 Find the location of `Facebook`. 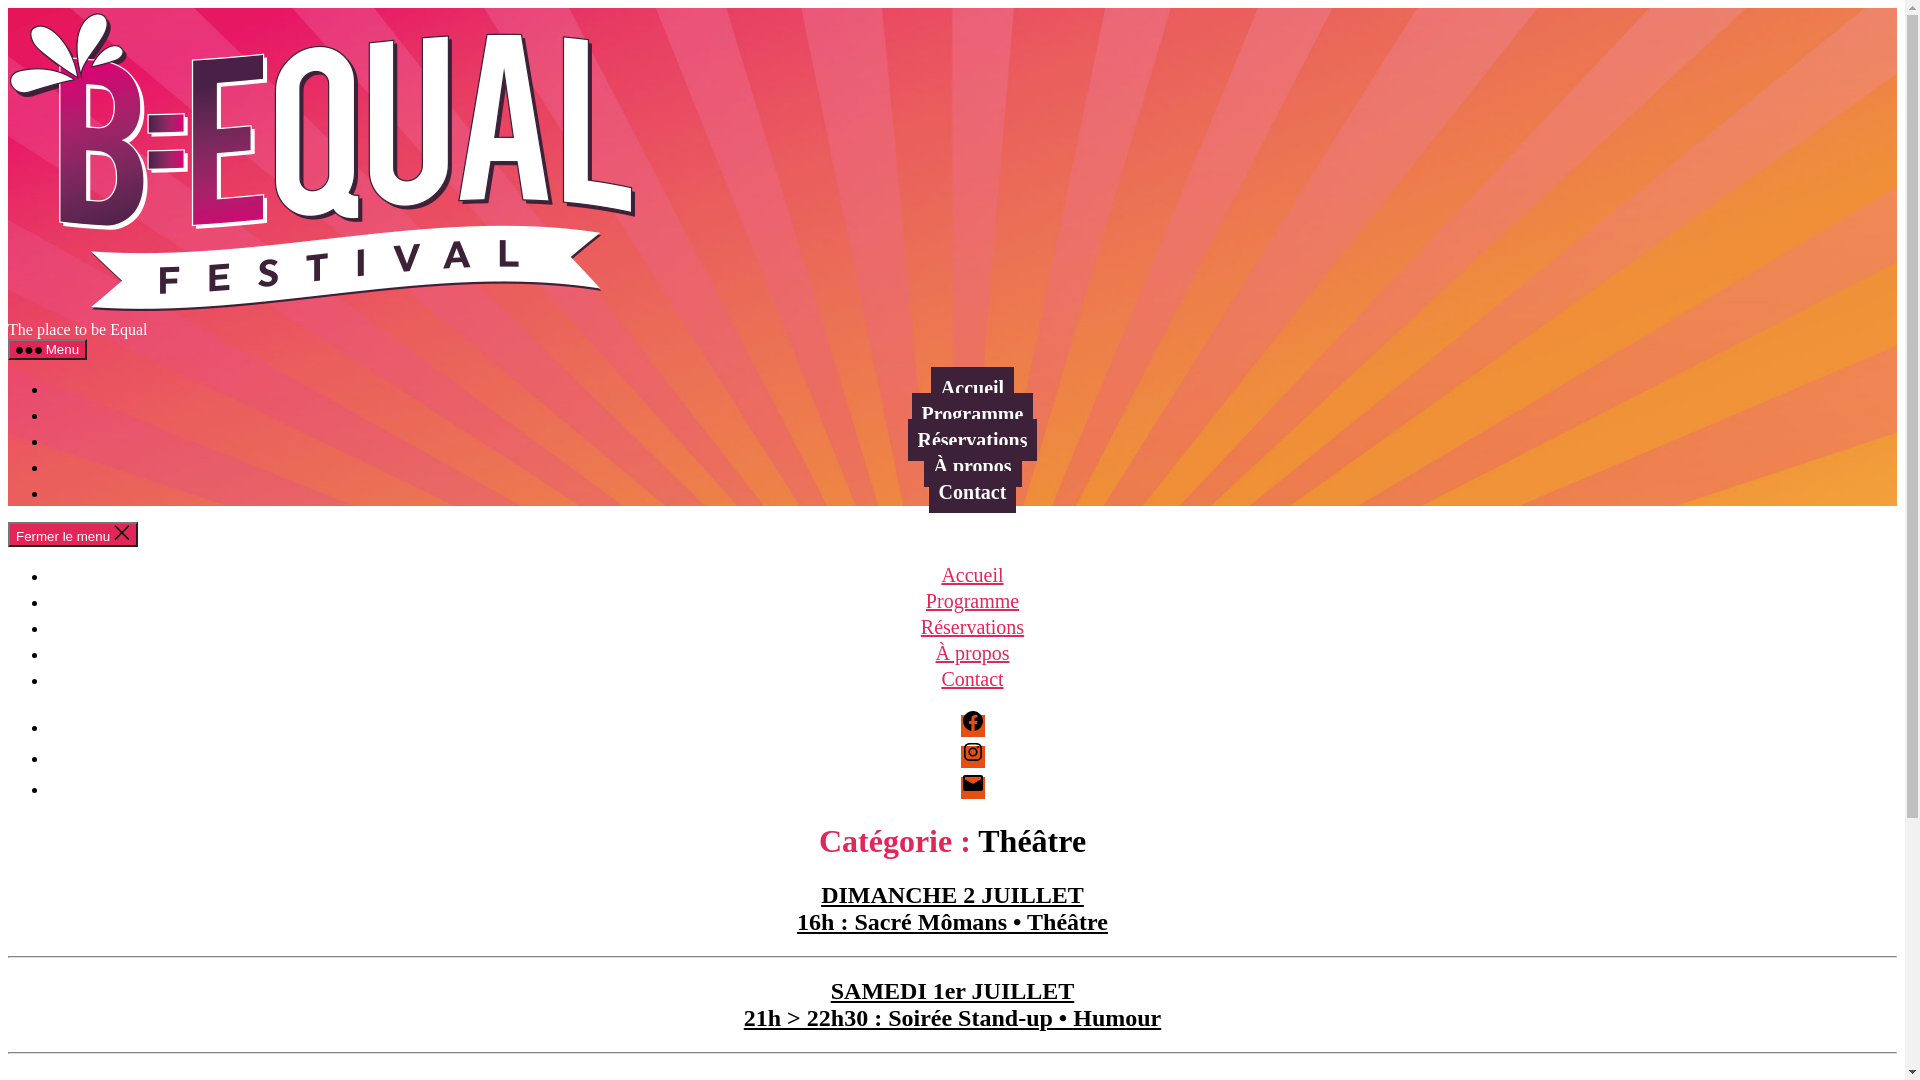

Facebook is located at coordinates (972, 726).